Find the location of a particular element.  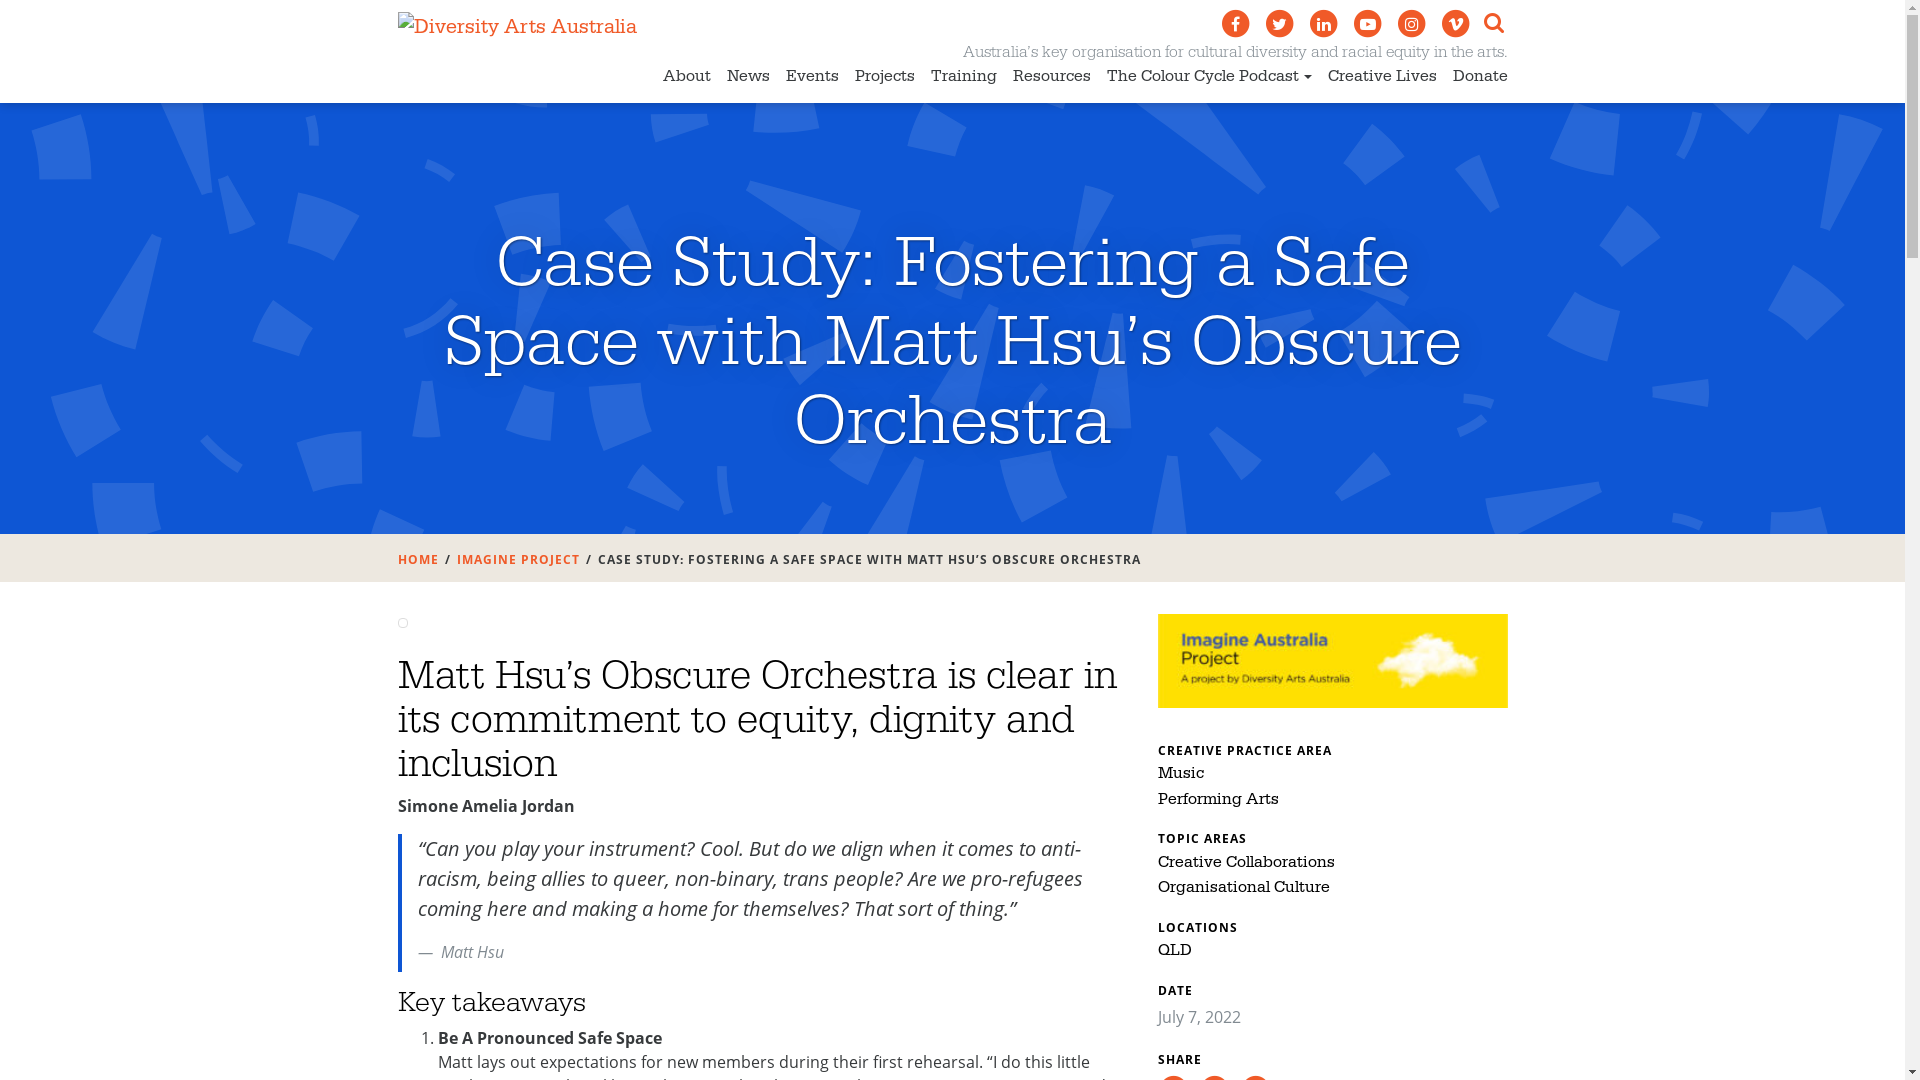

Diversity Arts Australia on Youtube is located at coordinates (1368, 24).